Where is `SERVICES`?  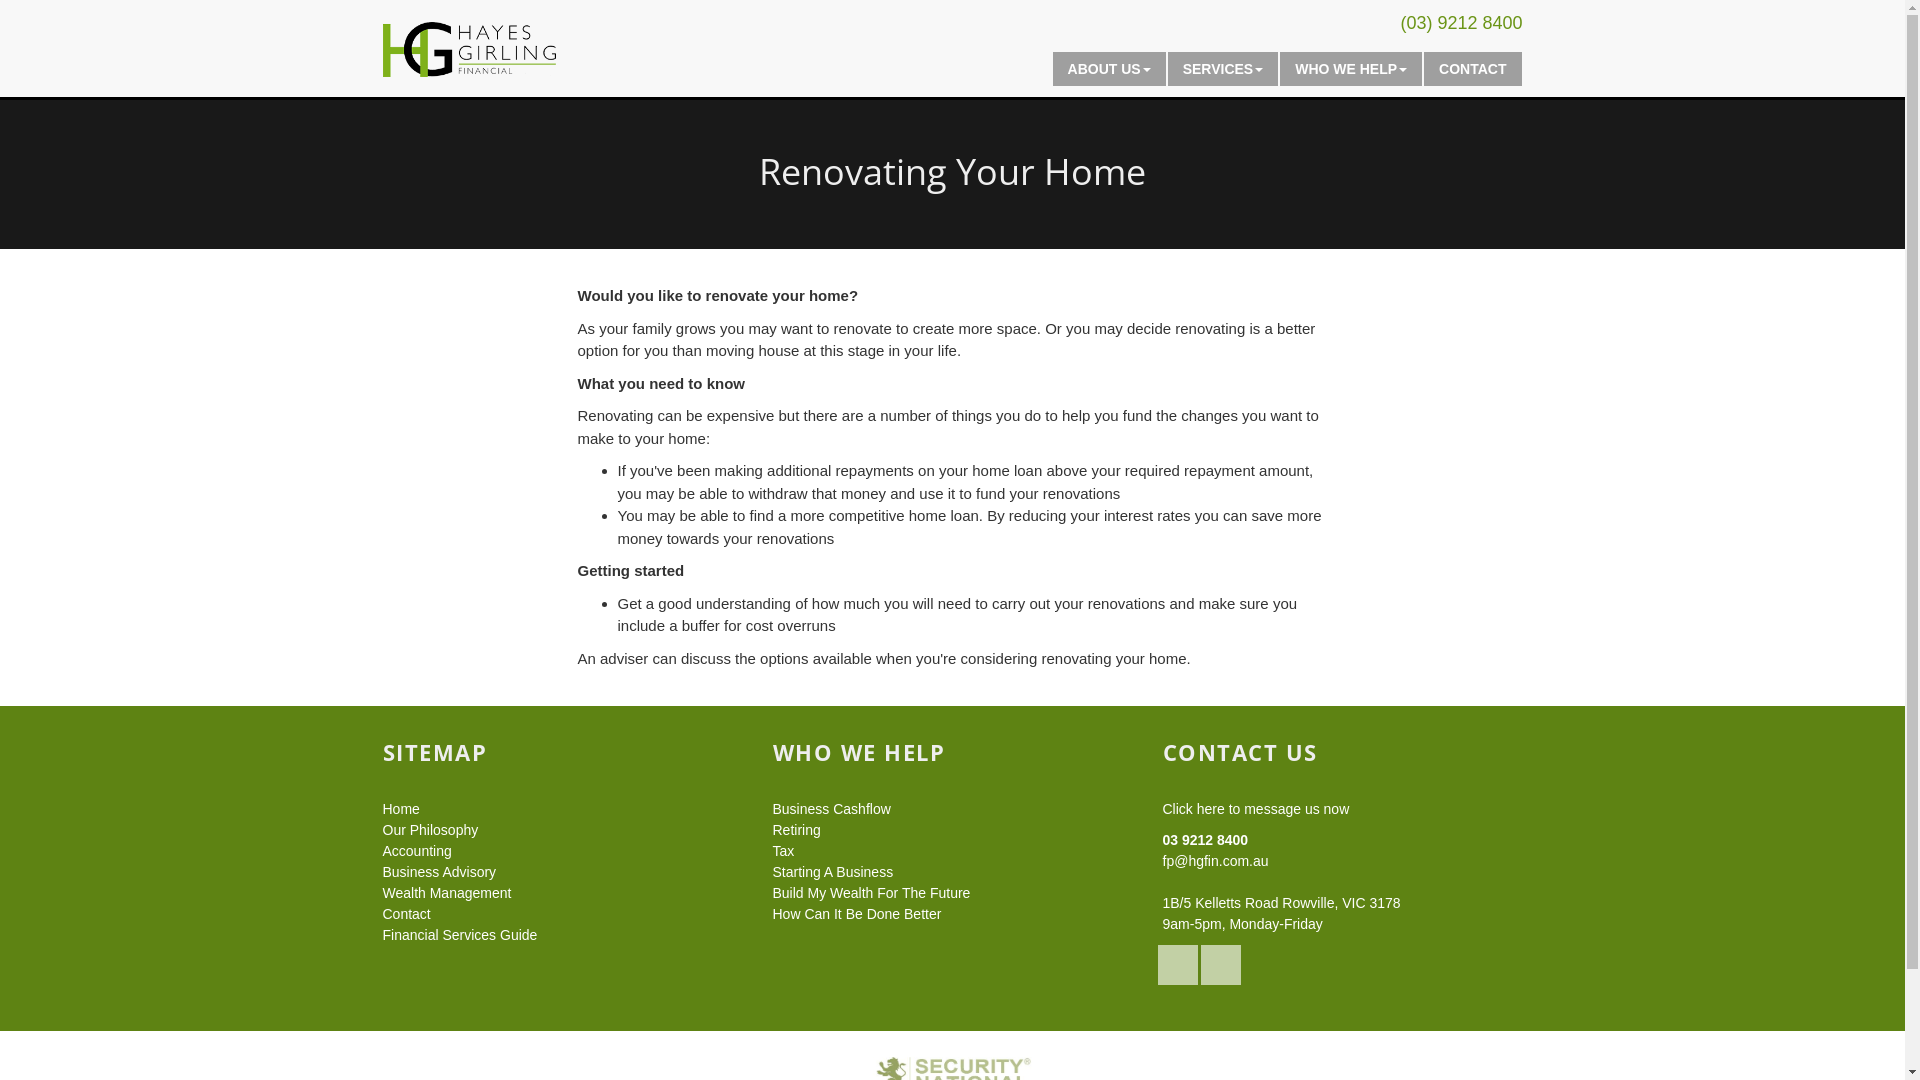 SERVICES is located at coordinates (1224, 69).